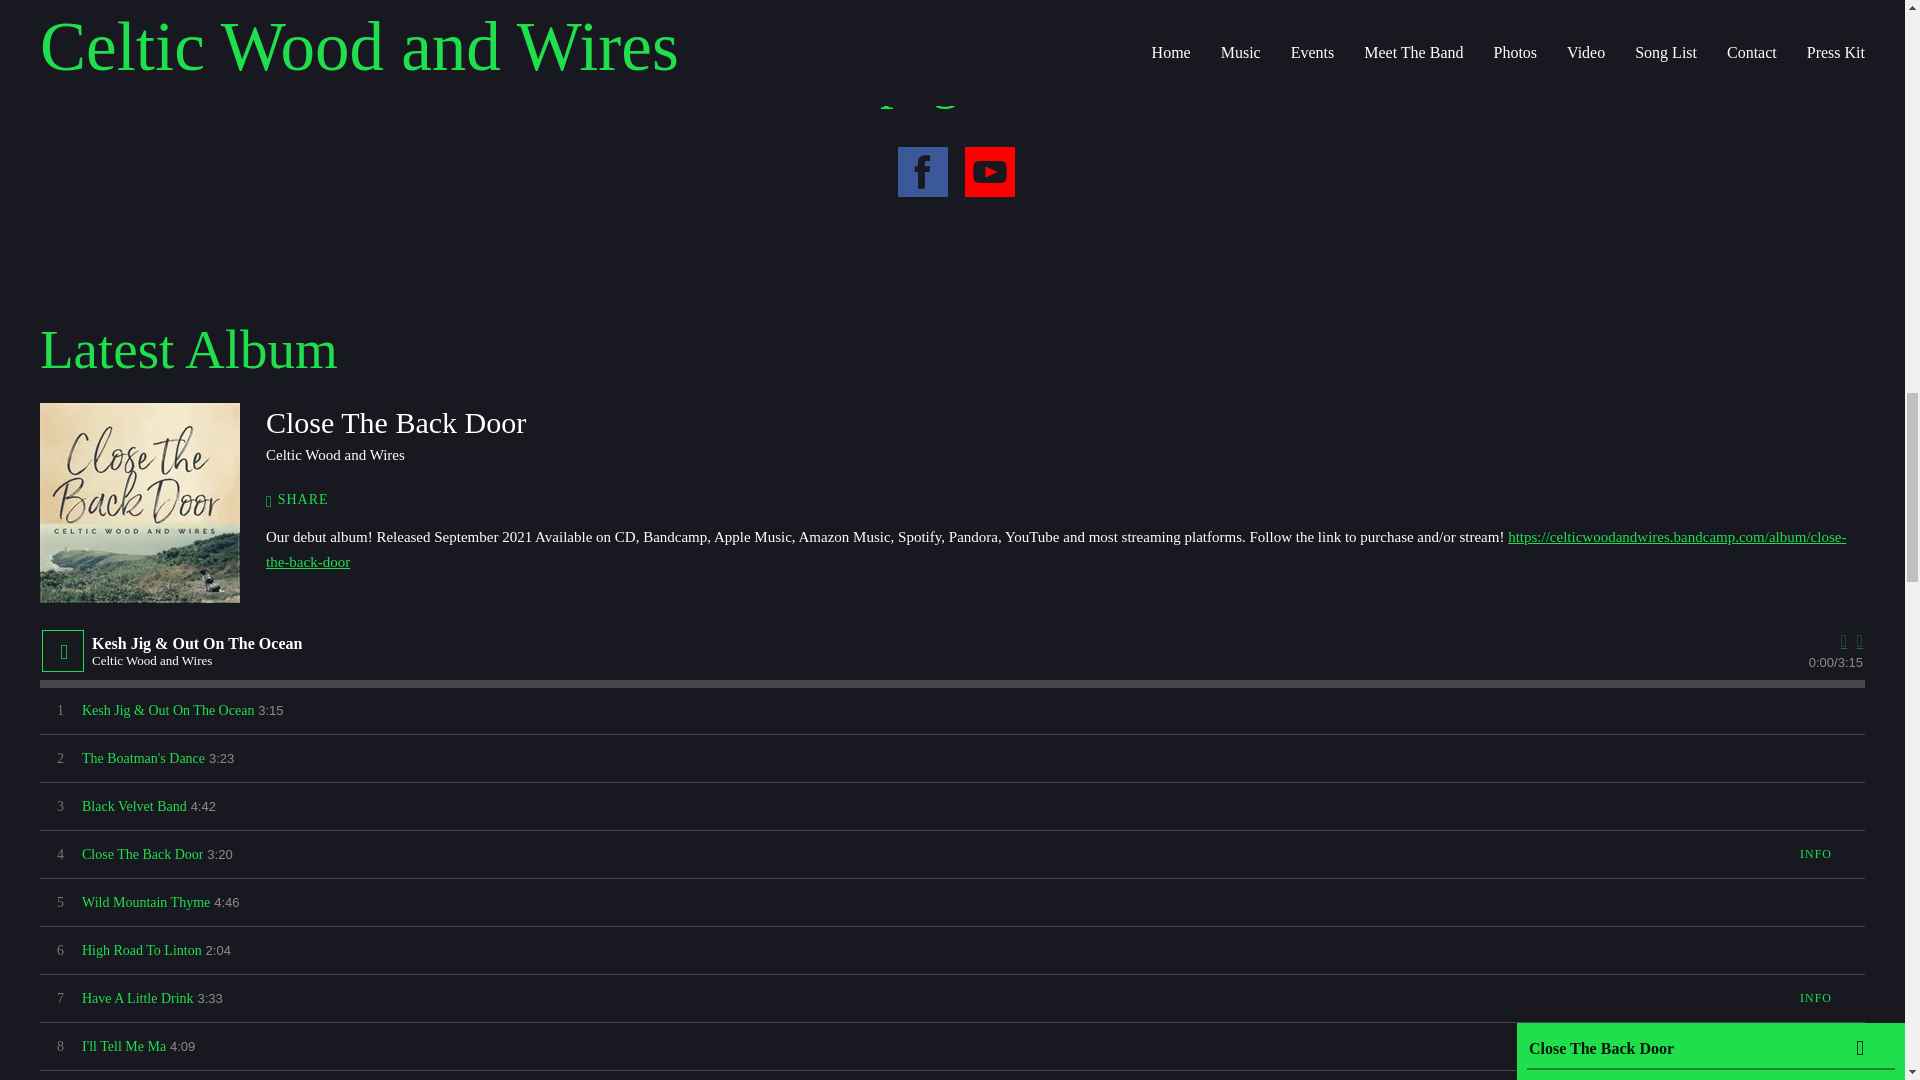 The image size is (1920, 1080). What do you see at coordinates (308, 500) in the screenshot?
I see `Share Close The Back Door` at bounding box center [308, 500].